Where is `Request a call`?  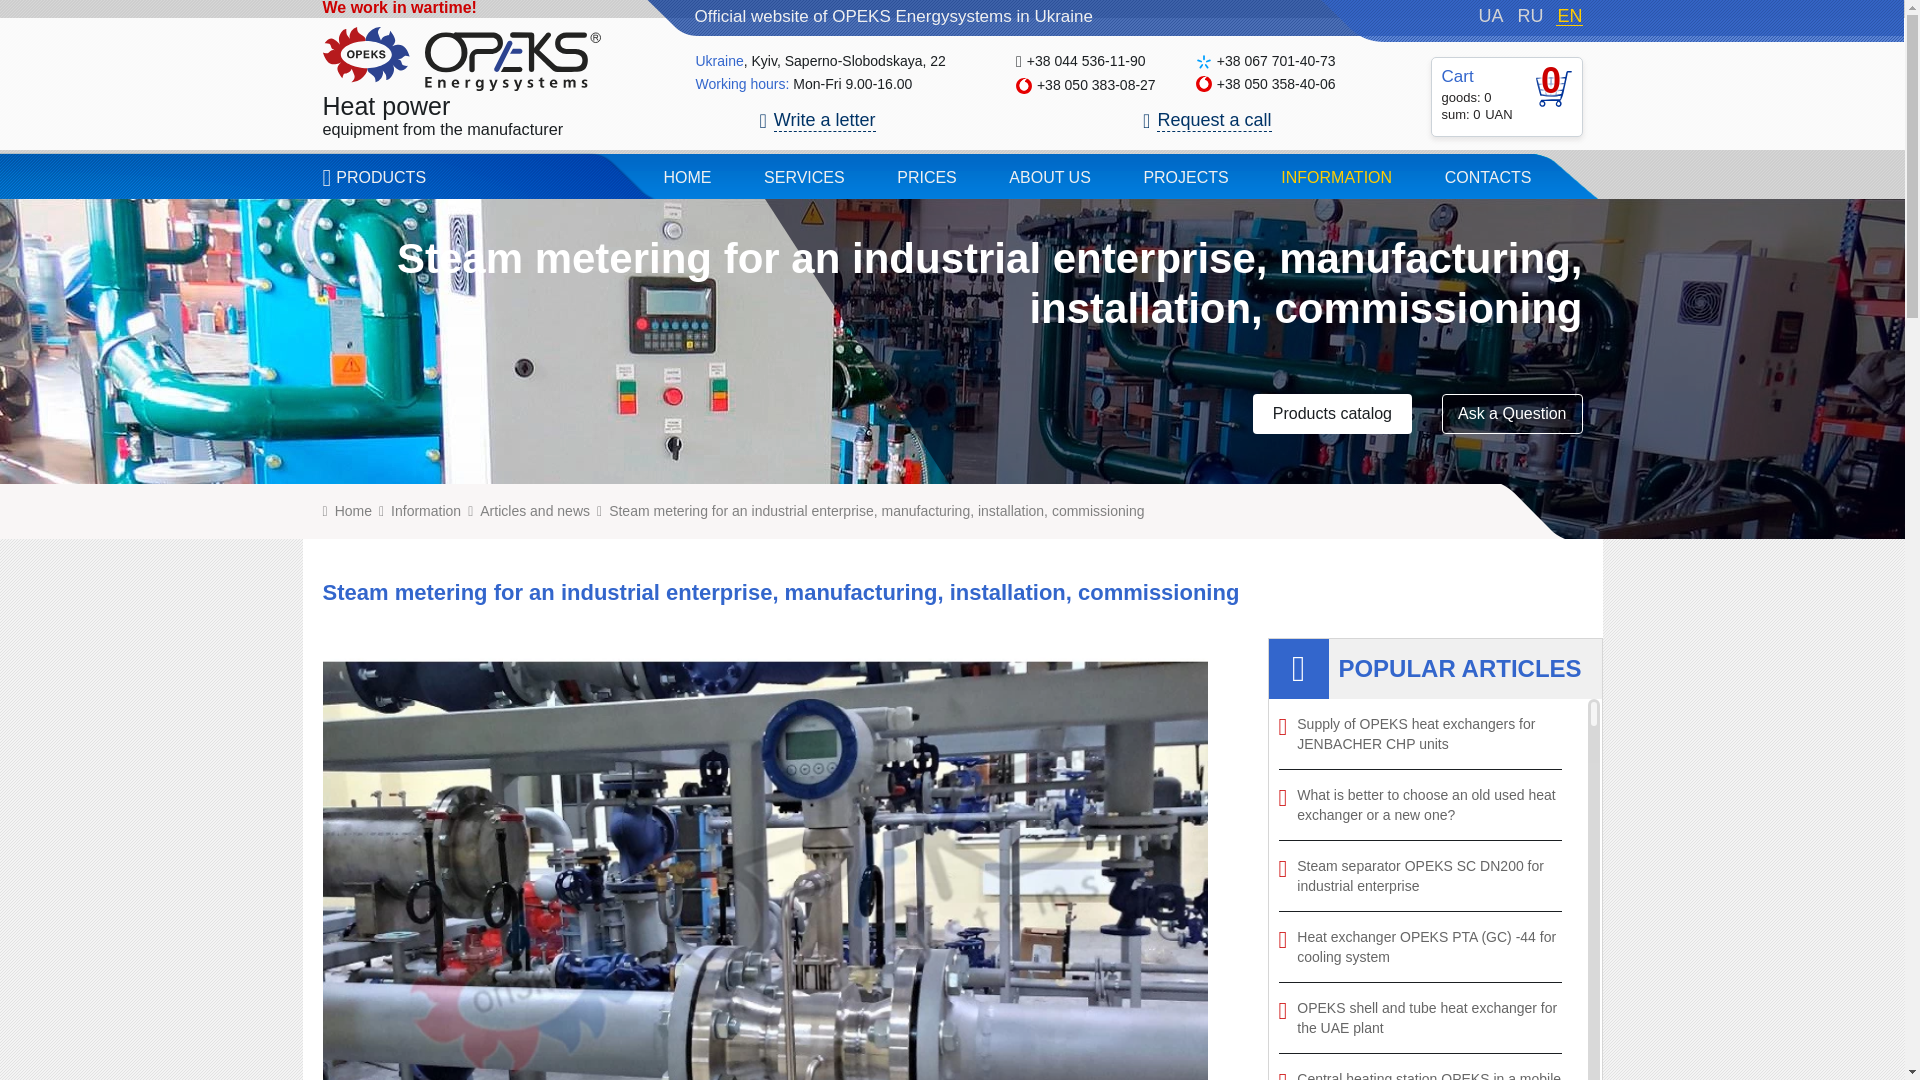
Request a call is located at coordinates (804, 176).